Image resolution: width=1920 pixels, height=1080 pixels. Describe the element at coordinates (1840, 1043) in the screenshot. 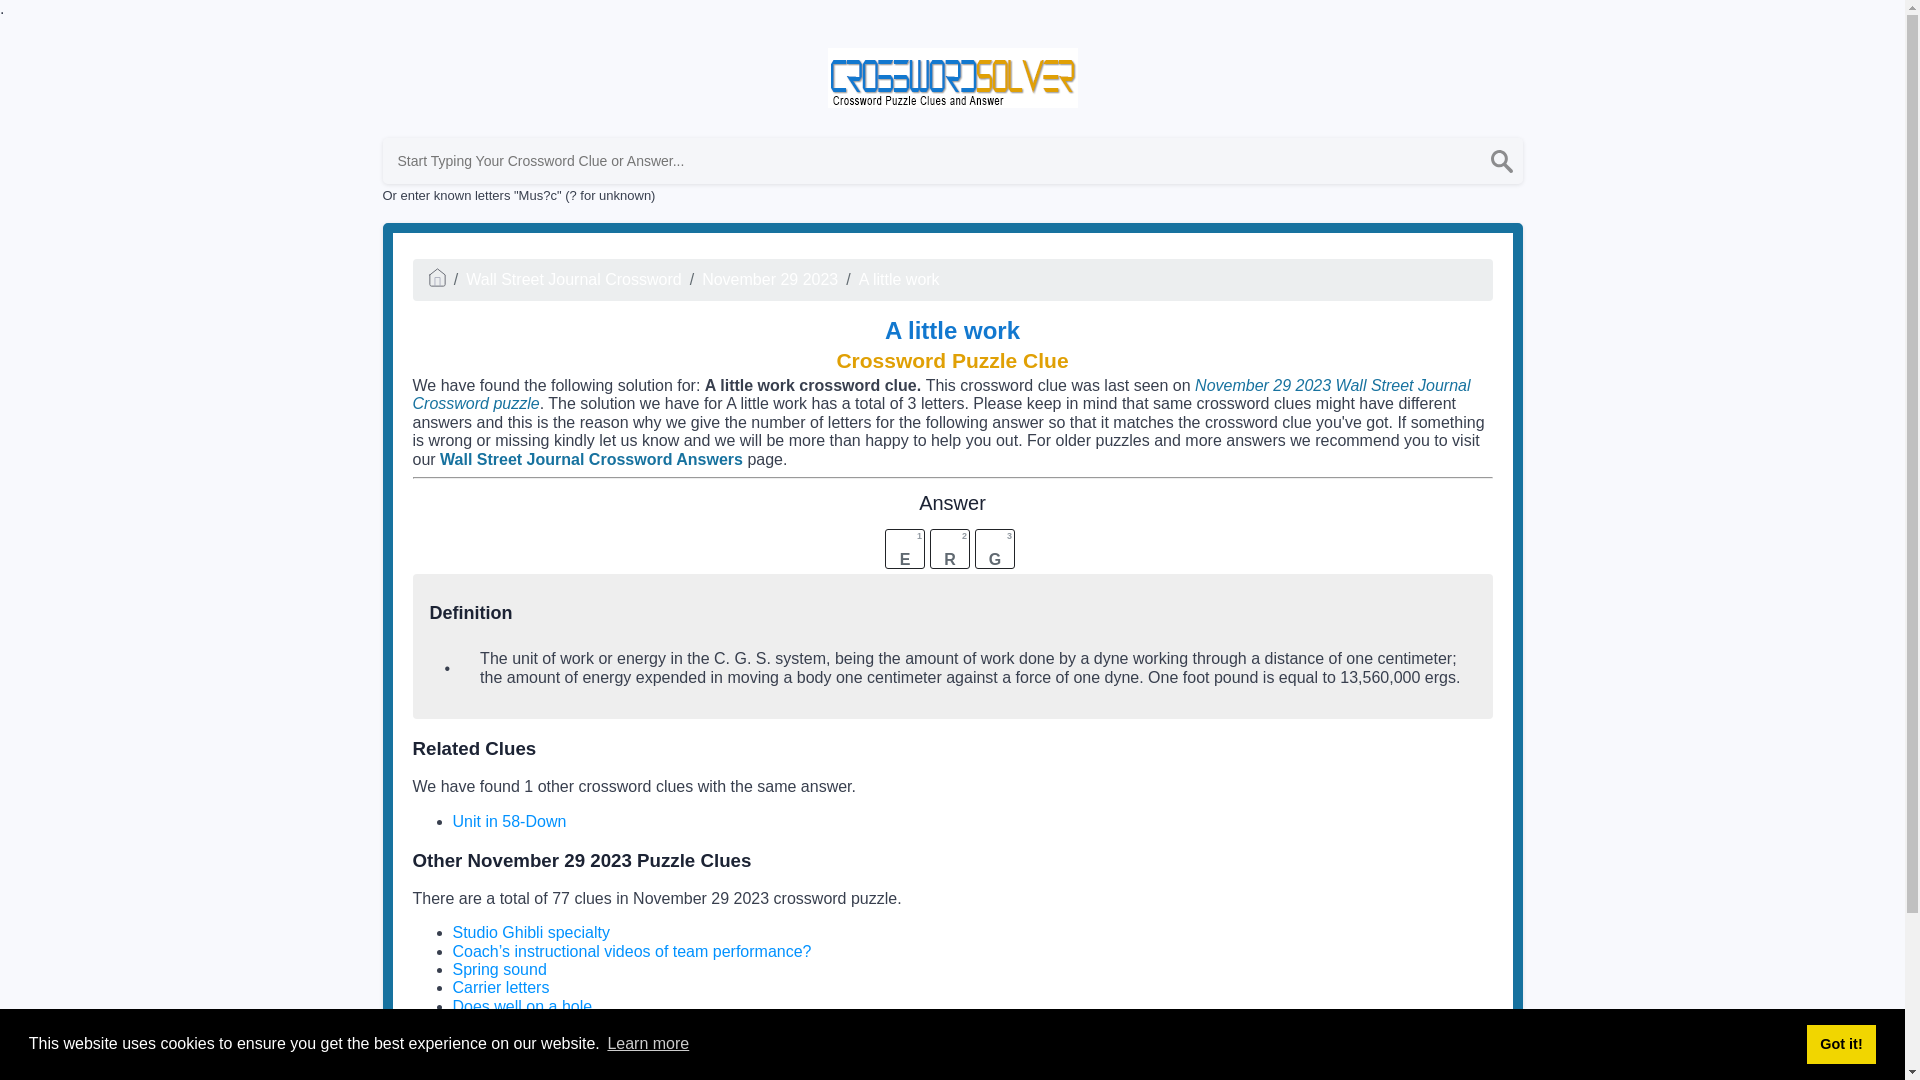

I see `Got it!` at that location.